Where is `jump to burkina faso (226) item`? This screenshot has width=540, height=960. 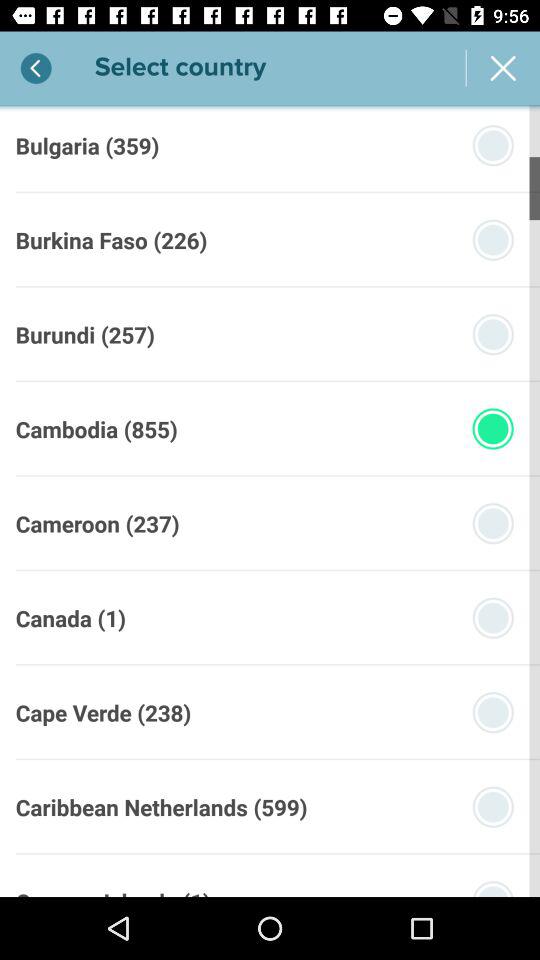
jump to burkina faso (226) item is located at coordinates (111, 240).